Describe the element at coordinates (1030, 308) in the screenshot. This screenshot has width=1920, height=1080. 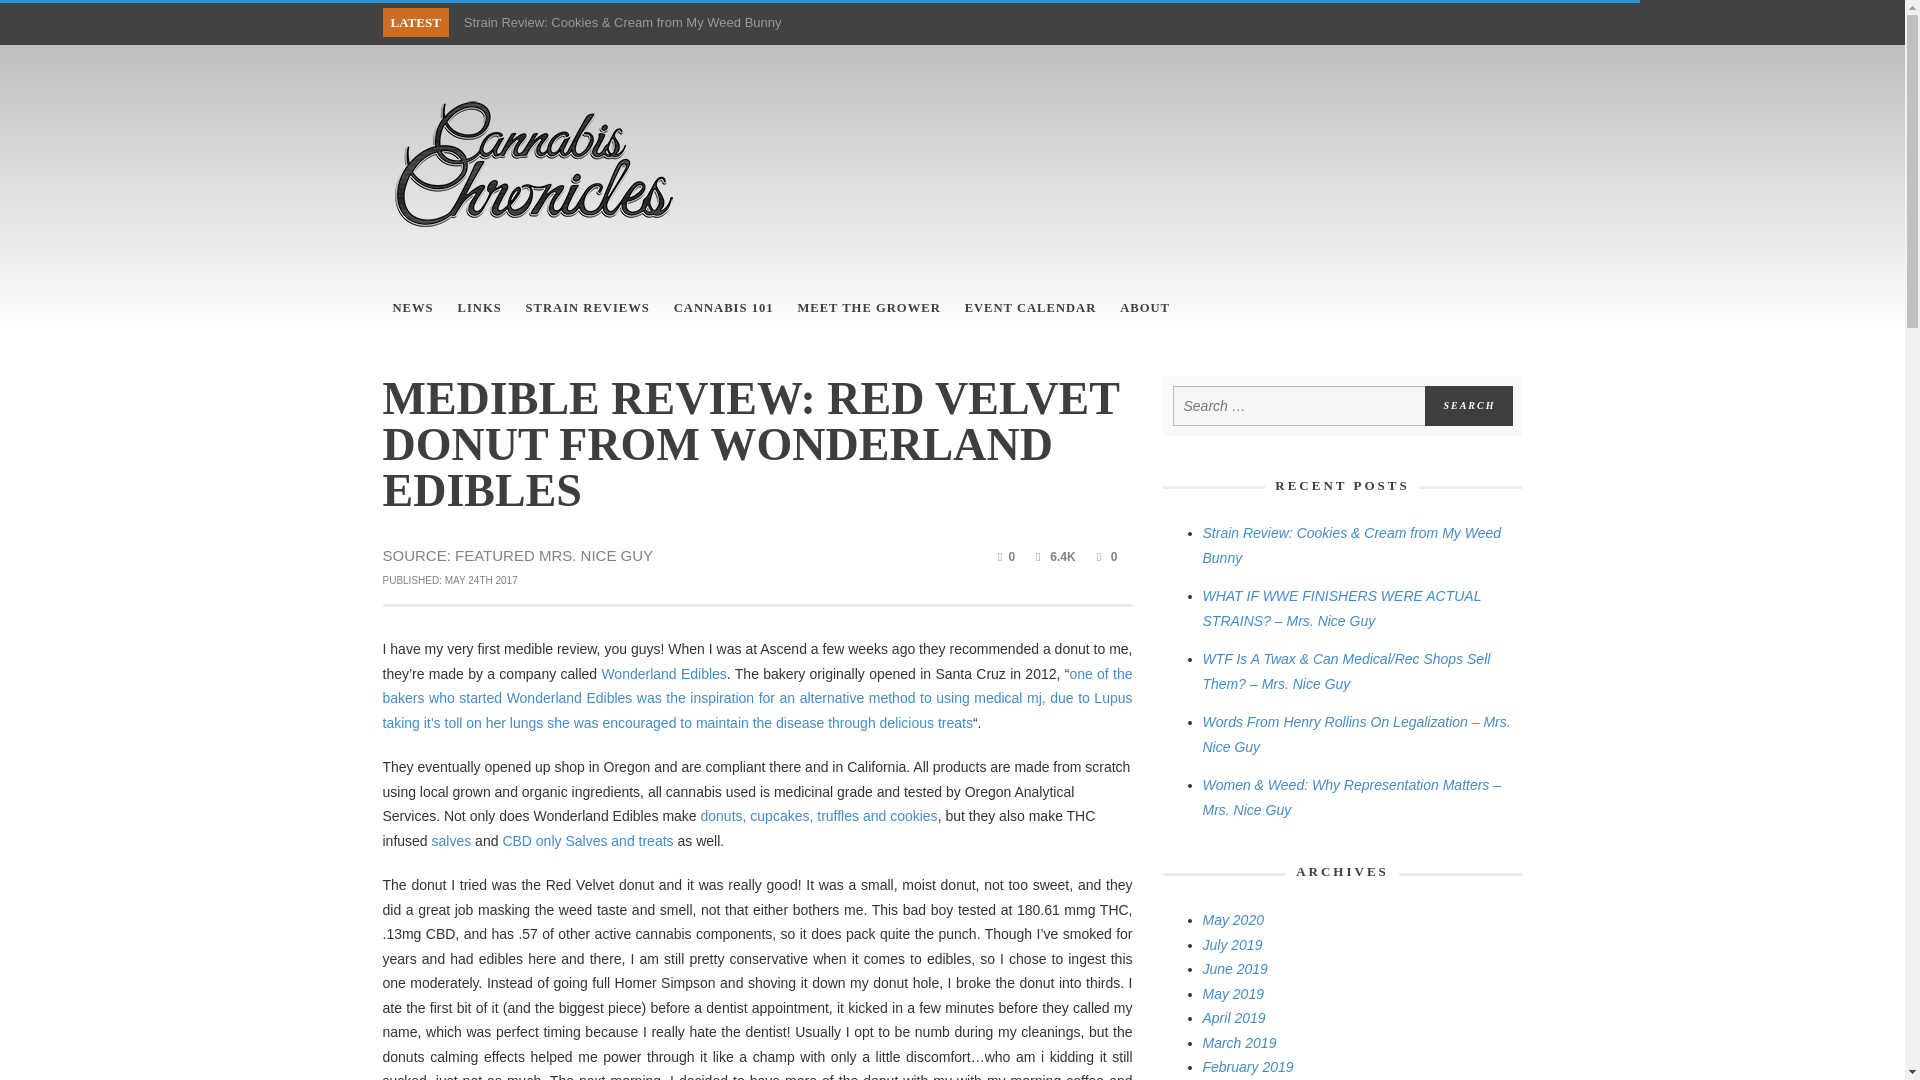
I see `EVENT CALENDAR` at that location.